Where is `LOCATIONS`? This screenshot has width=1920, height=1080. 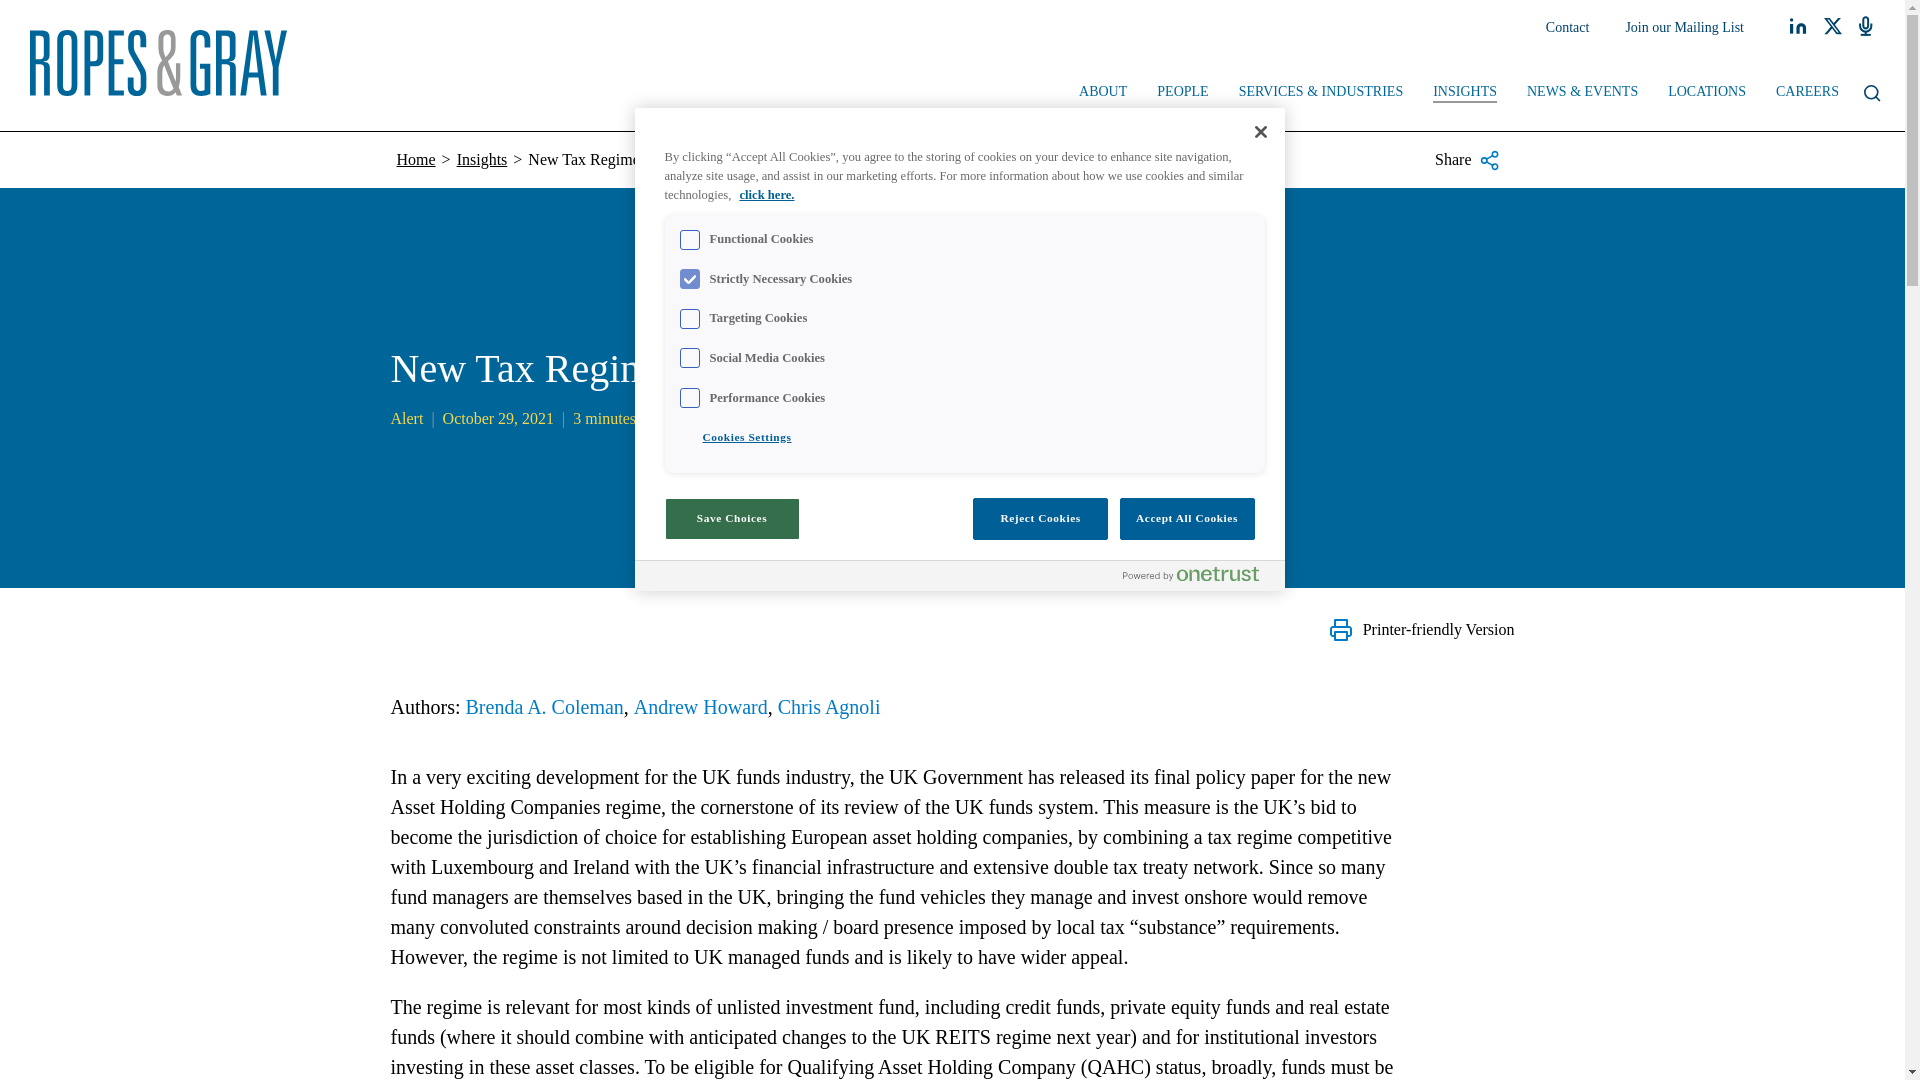 LOCATIONS is located at coordinates (1706, 93).